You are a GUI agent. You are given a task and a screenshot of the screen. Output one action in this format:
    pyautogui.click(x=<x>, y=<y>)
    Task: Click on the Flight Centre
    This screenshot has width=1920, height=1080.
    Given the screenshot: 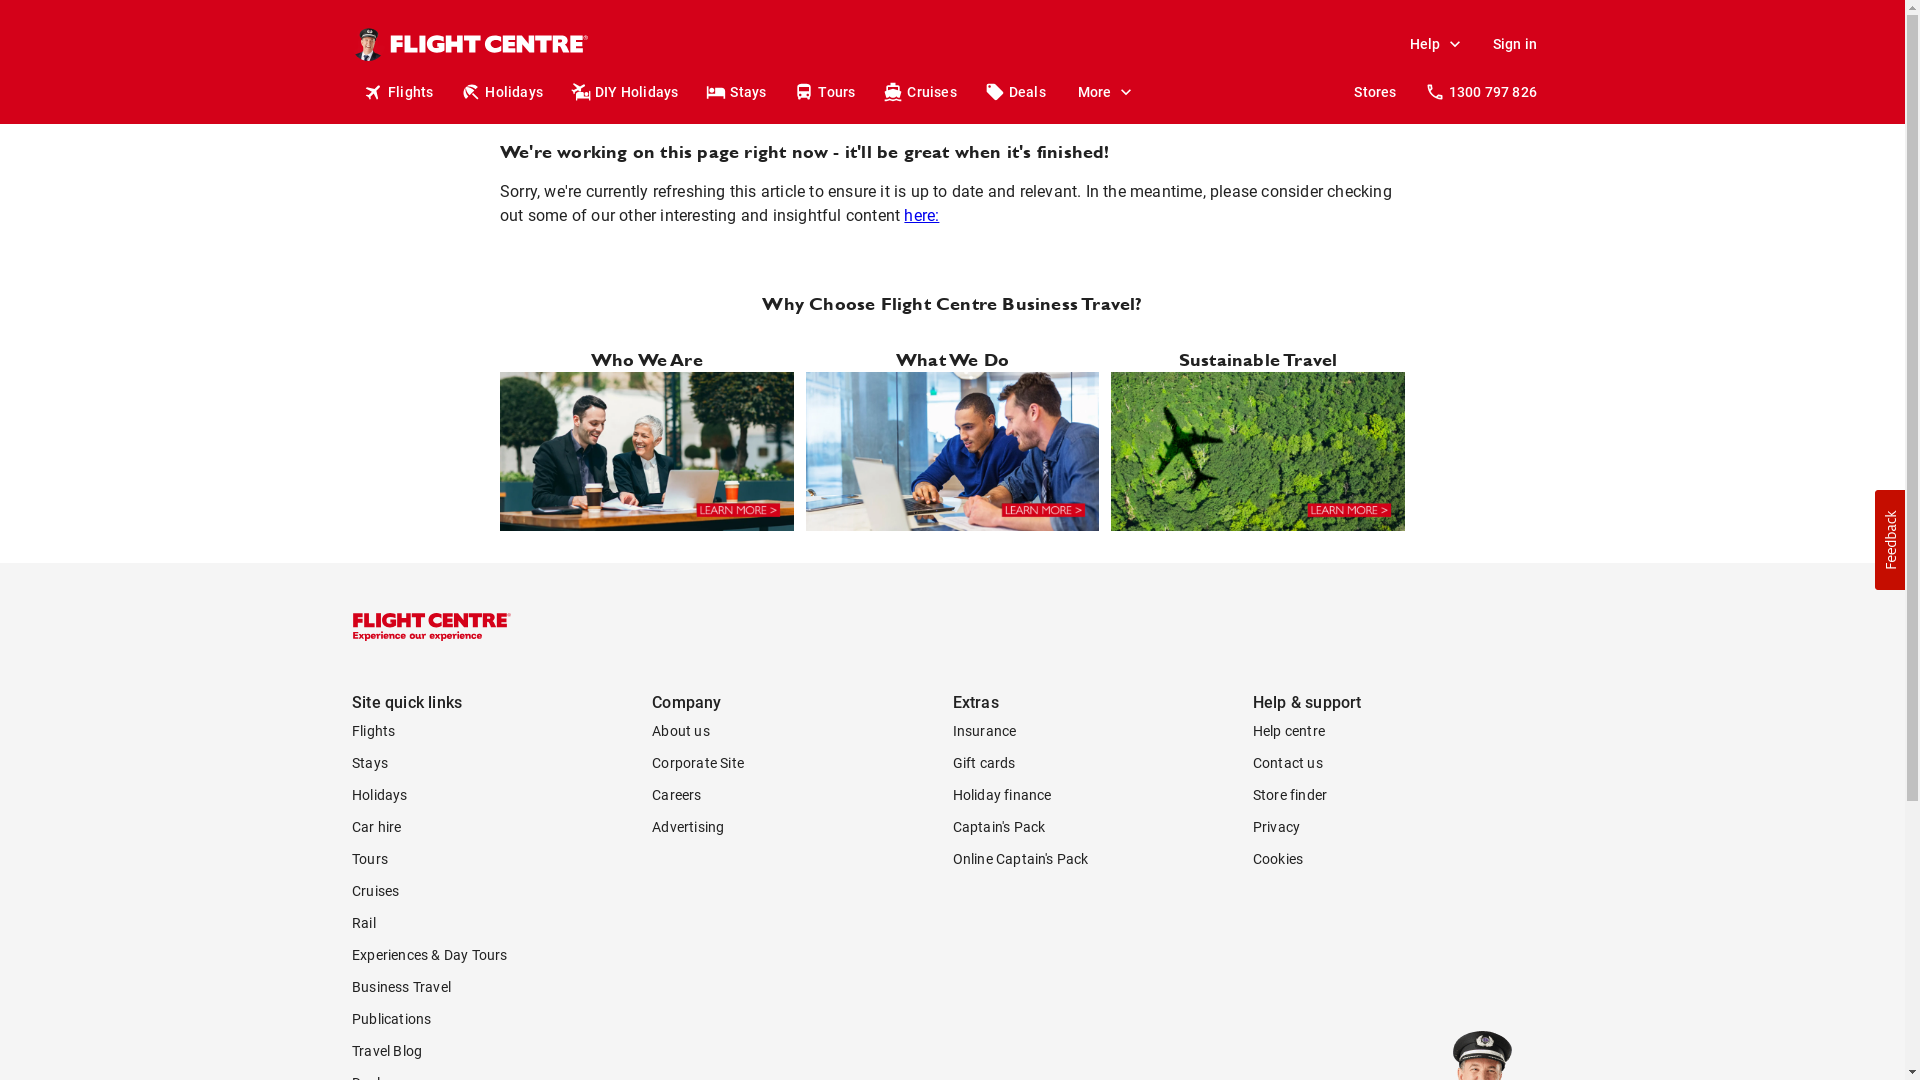 What is the action you would take?
    pyautogui.click(x=489, y=44)
    